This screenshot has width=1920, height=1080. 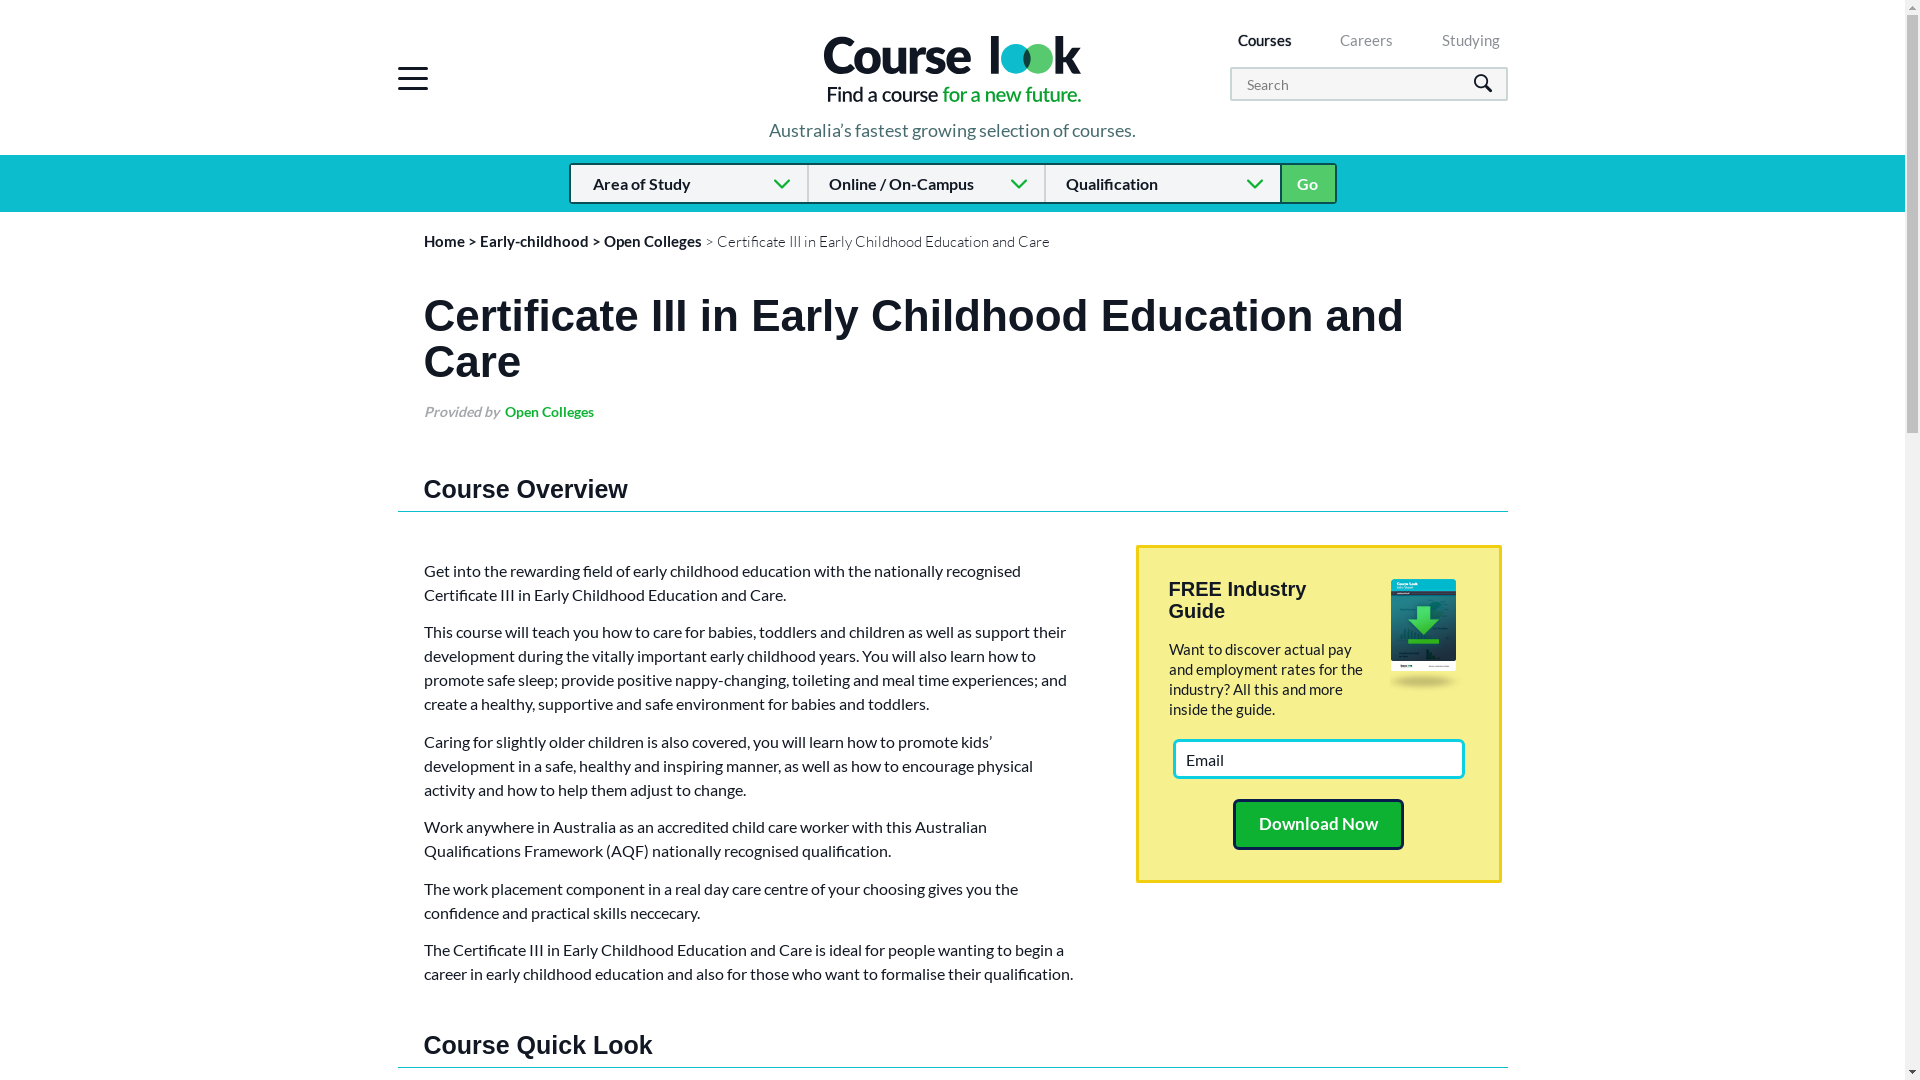 I want to click on Home, so click(x=444, y=241).